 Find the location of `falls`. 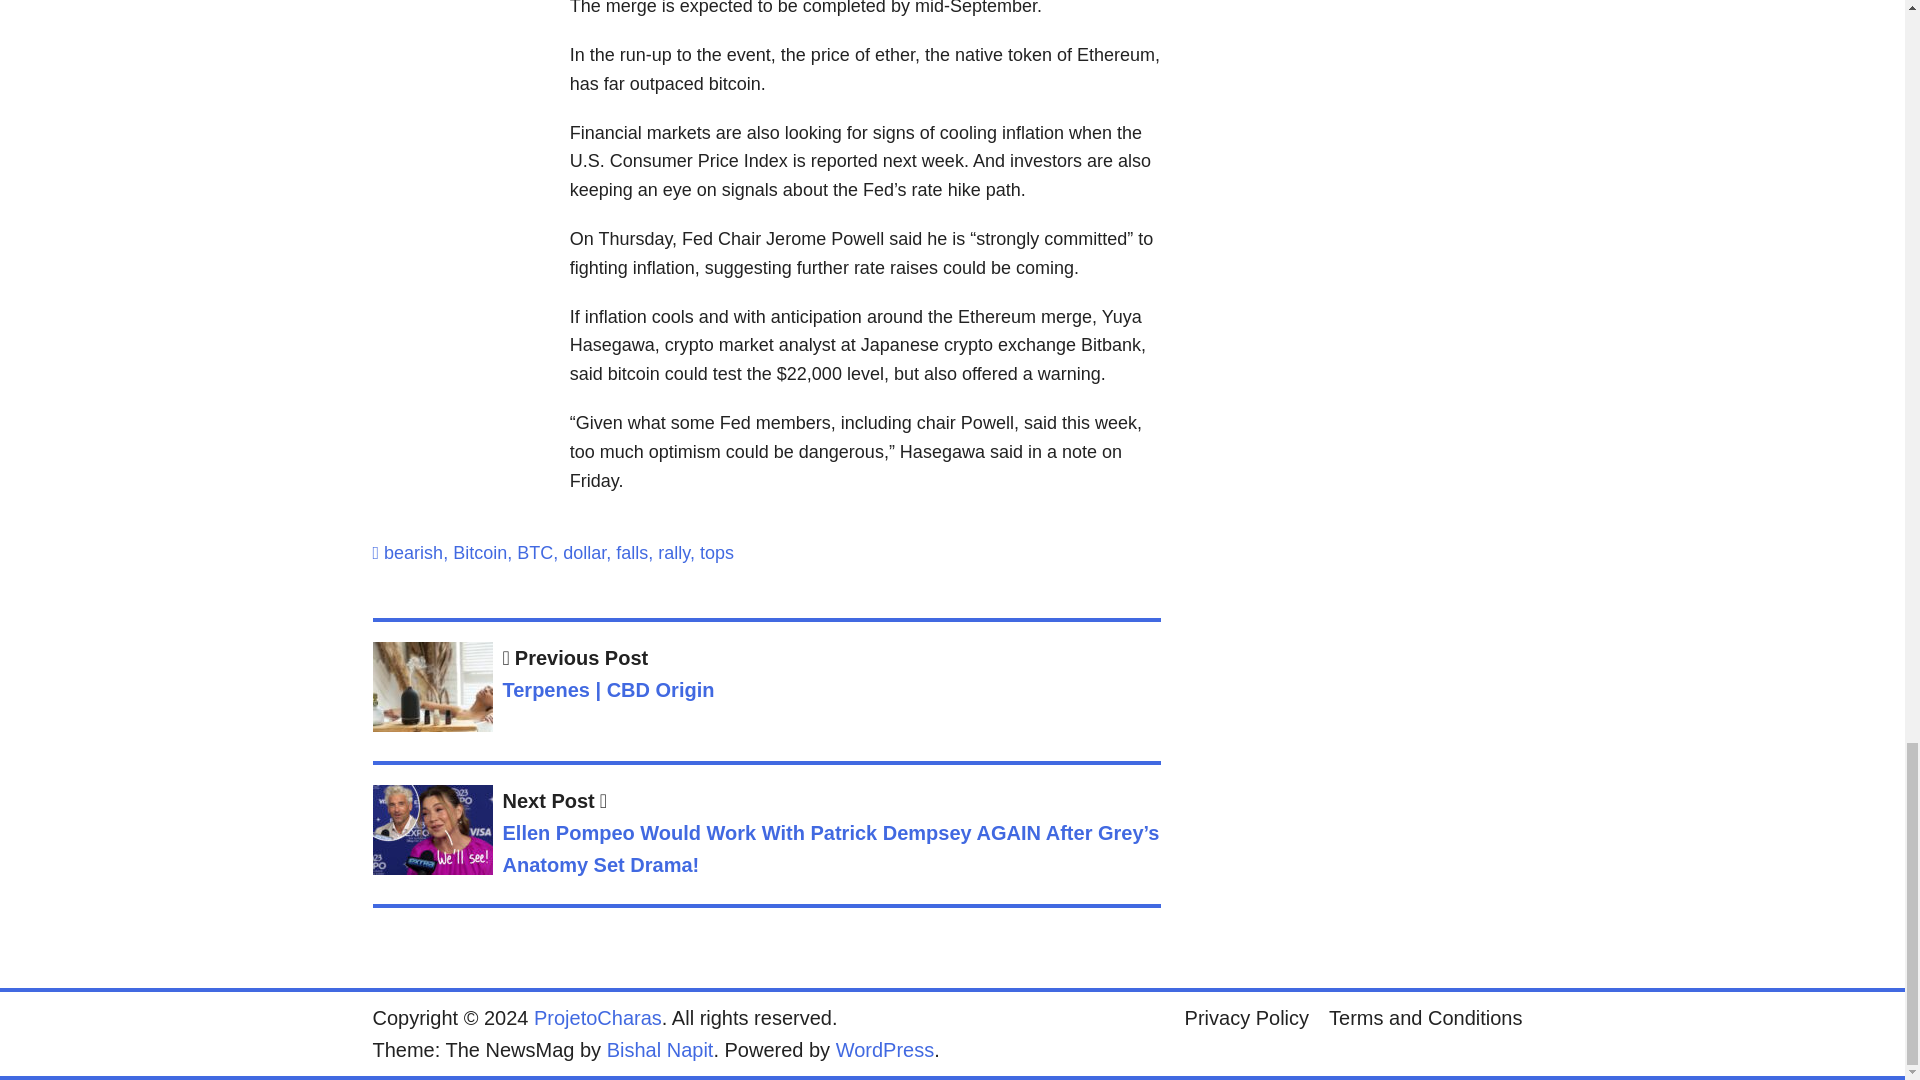

falls is located at coordinates (632, 552).